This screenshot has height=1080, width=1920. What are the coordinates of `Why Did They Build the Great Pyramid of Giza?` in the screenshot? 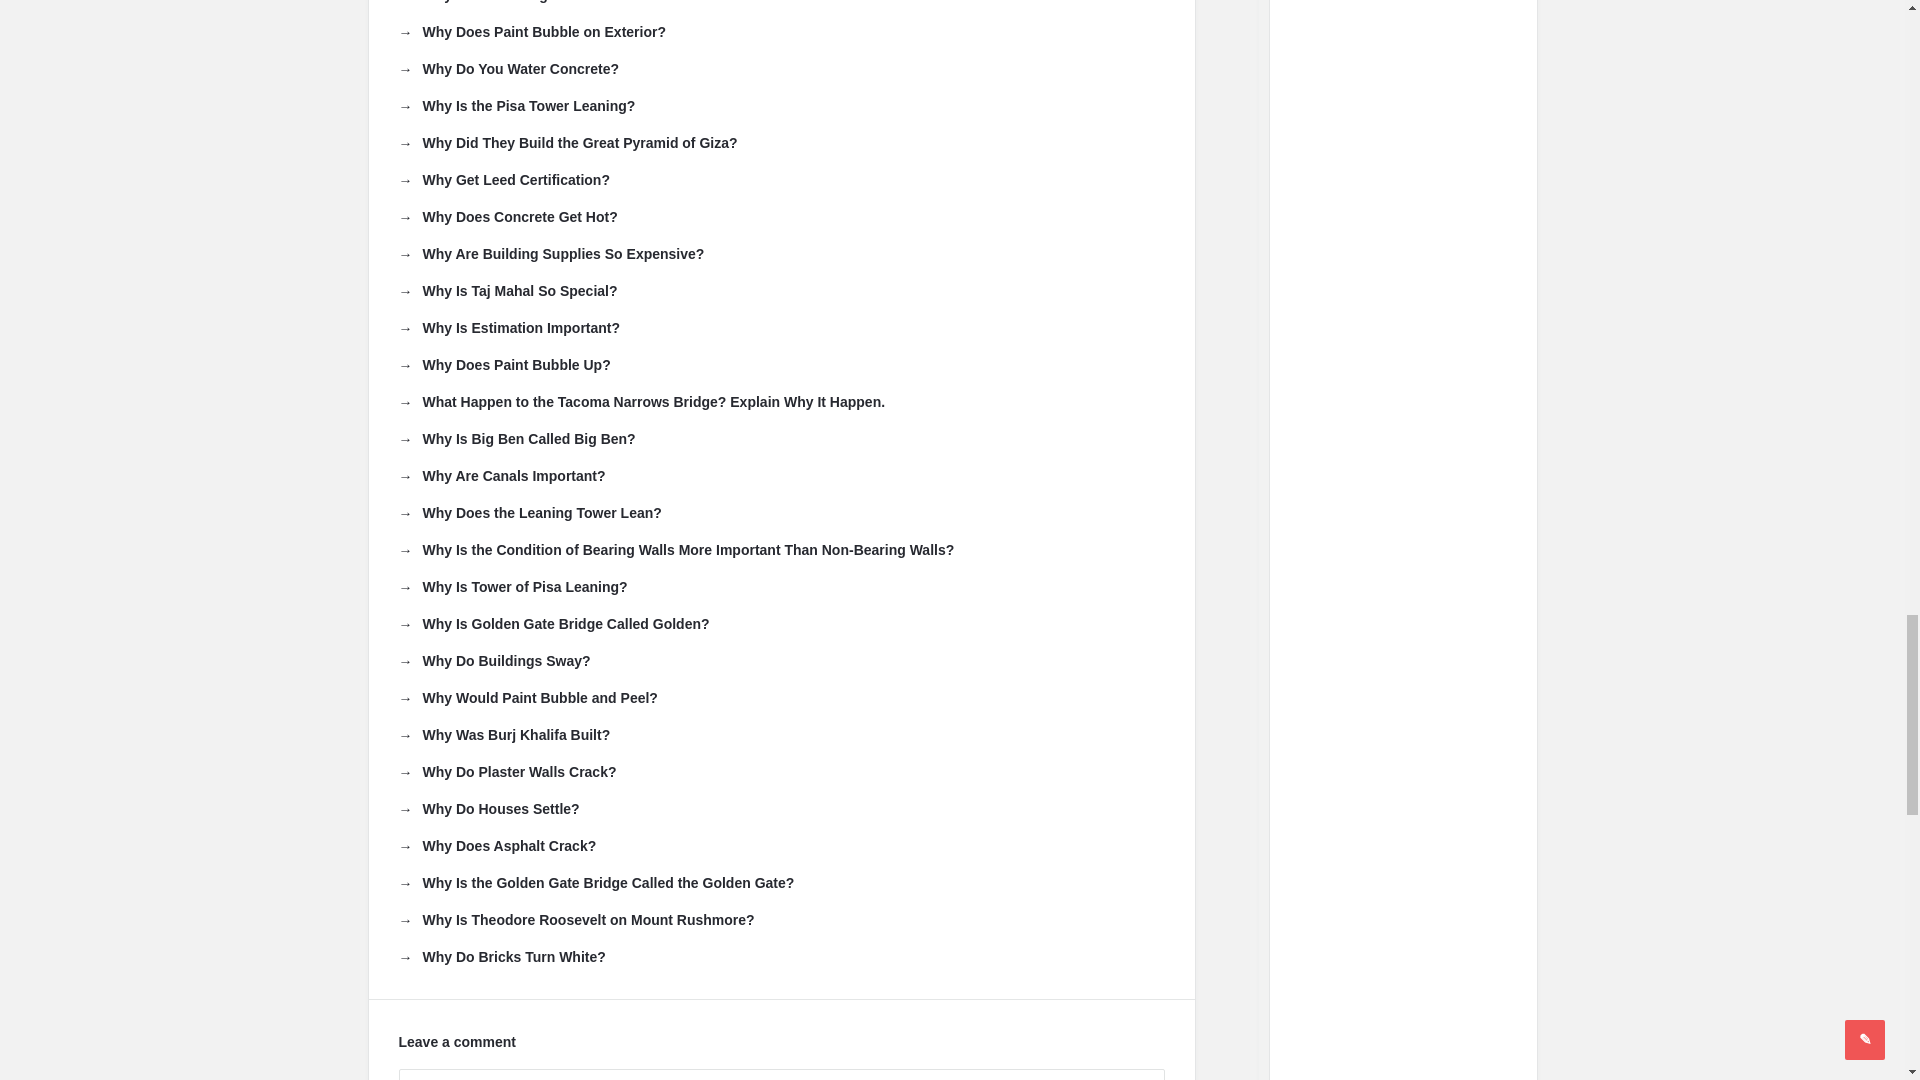 It's located at (567, 142).